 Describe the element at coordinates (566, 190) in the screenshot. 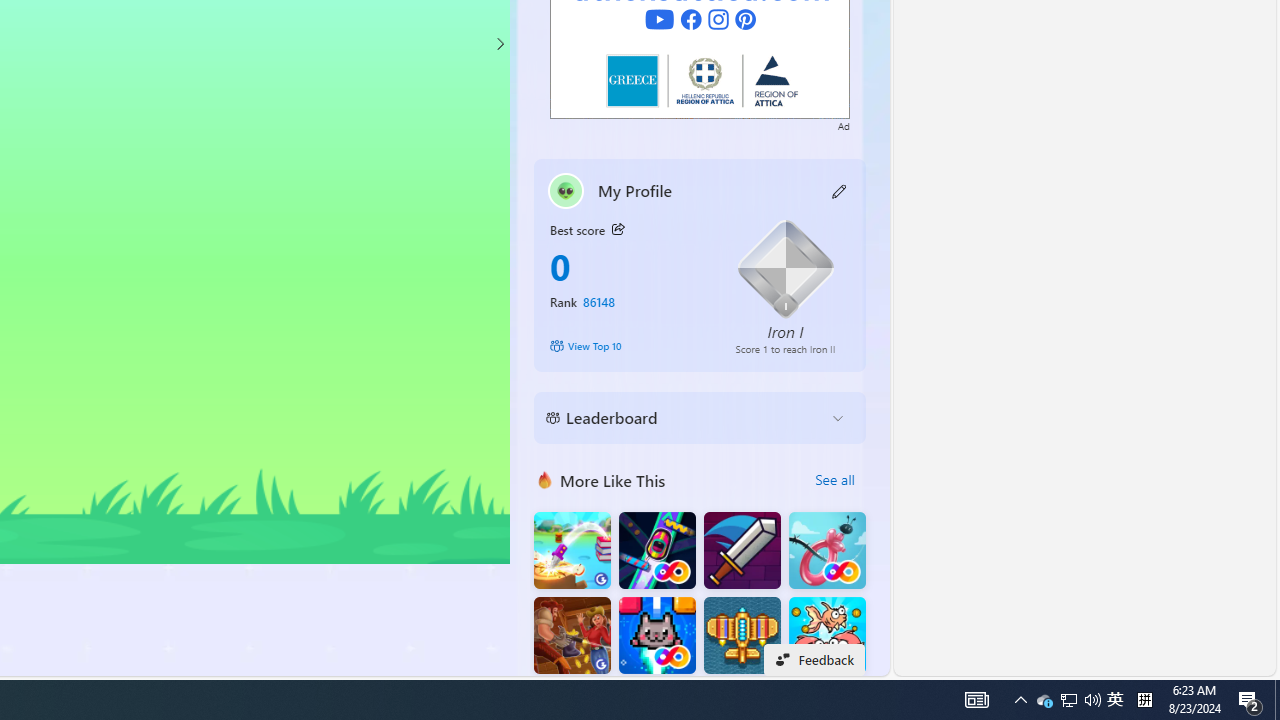

I see `""'s avatar` at that location.